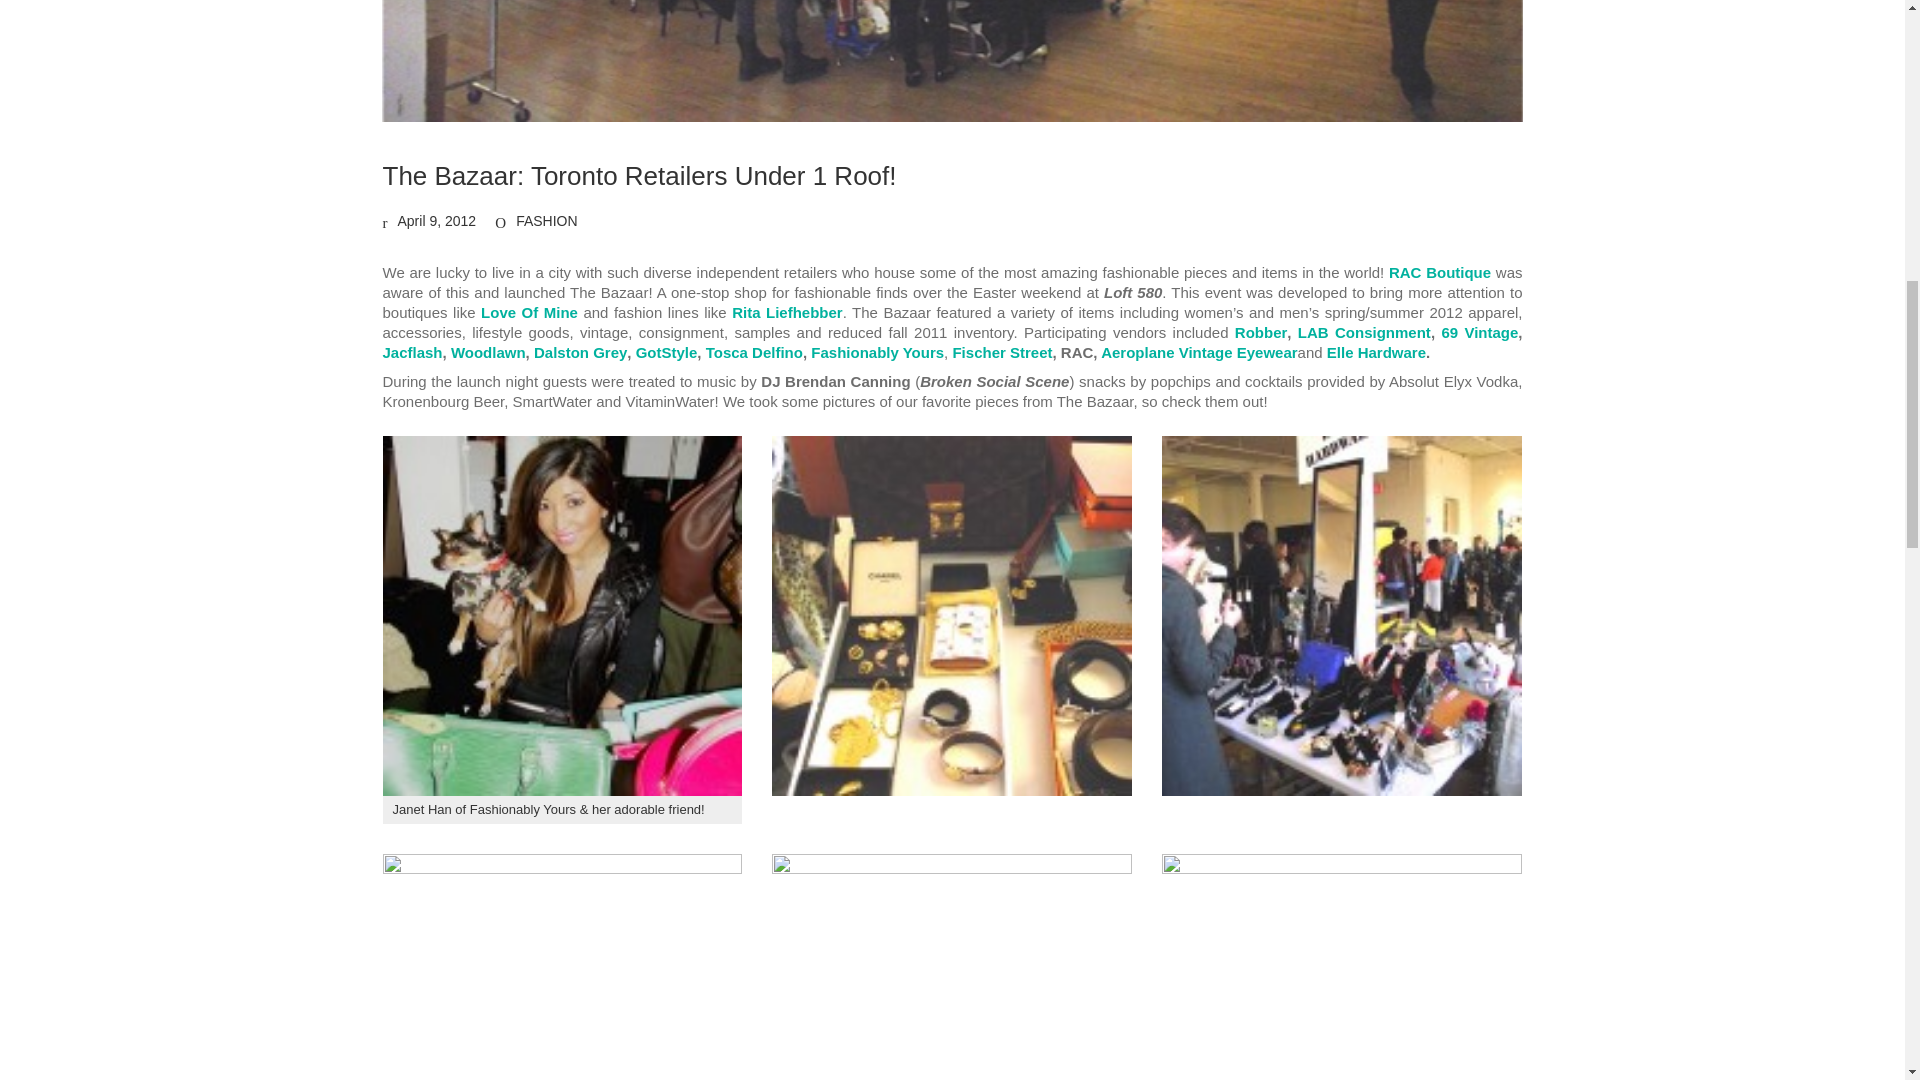 Image resolution: width=1920 pixels, height=1080 pixels. Describe the element at coordinates (1198, 352) in the screenshot. I see `Aeroplane Vintage Eyewear` at that location.